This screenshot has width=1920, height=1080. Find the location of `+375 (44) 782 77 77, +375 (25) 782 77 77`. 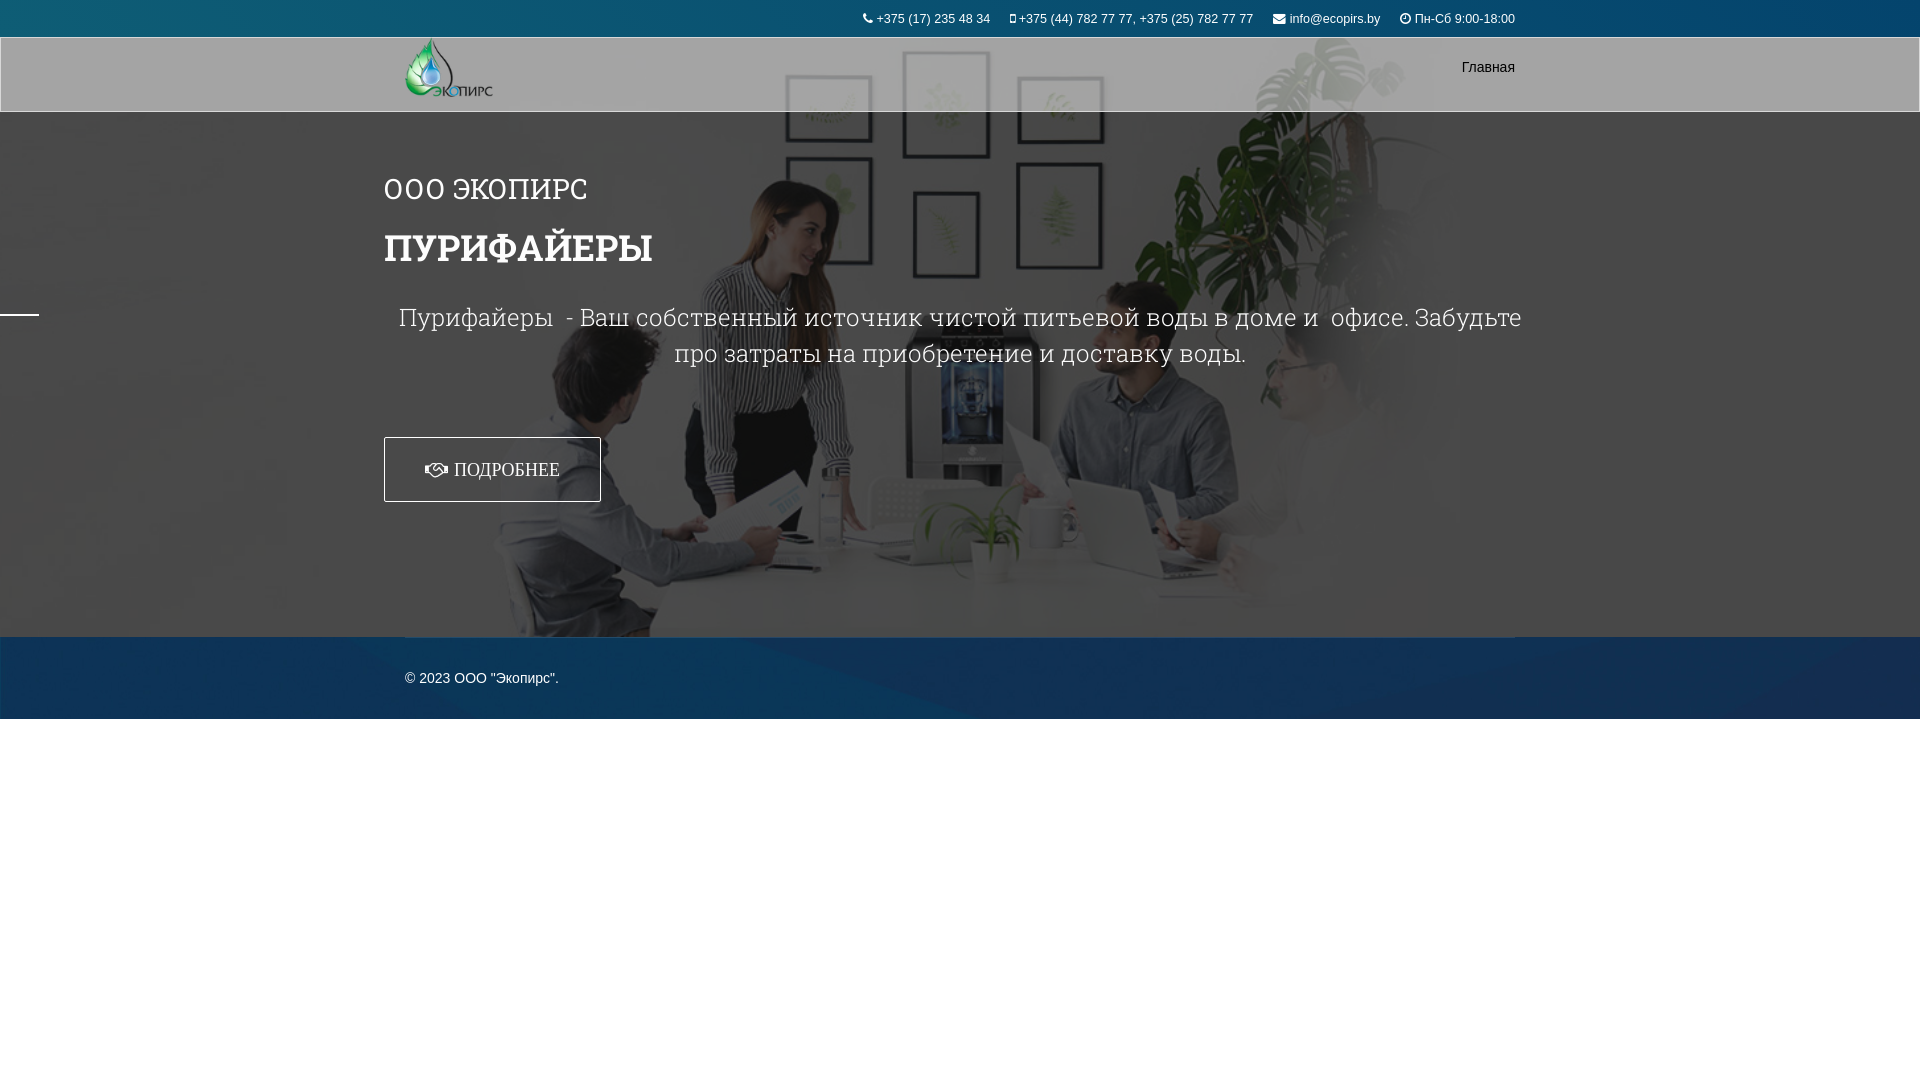

+375 (44) 782 77 77, +375 (25) 782 77 77 is located at coordinates (1136, 19).